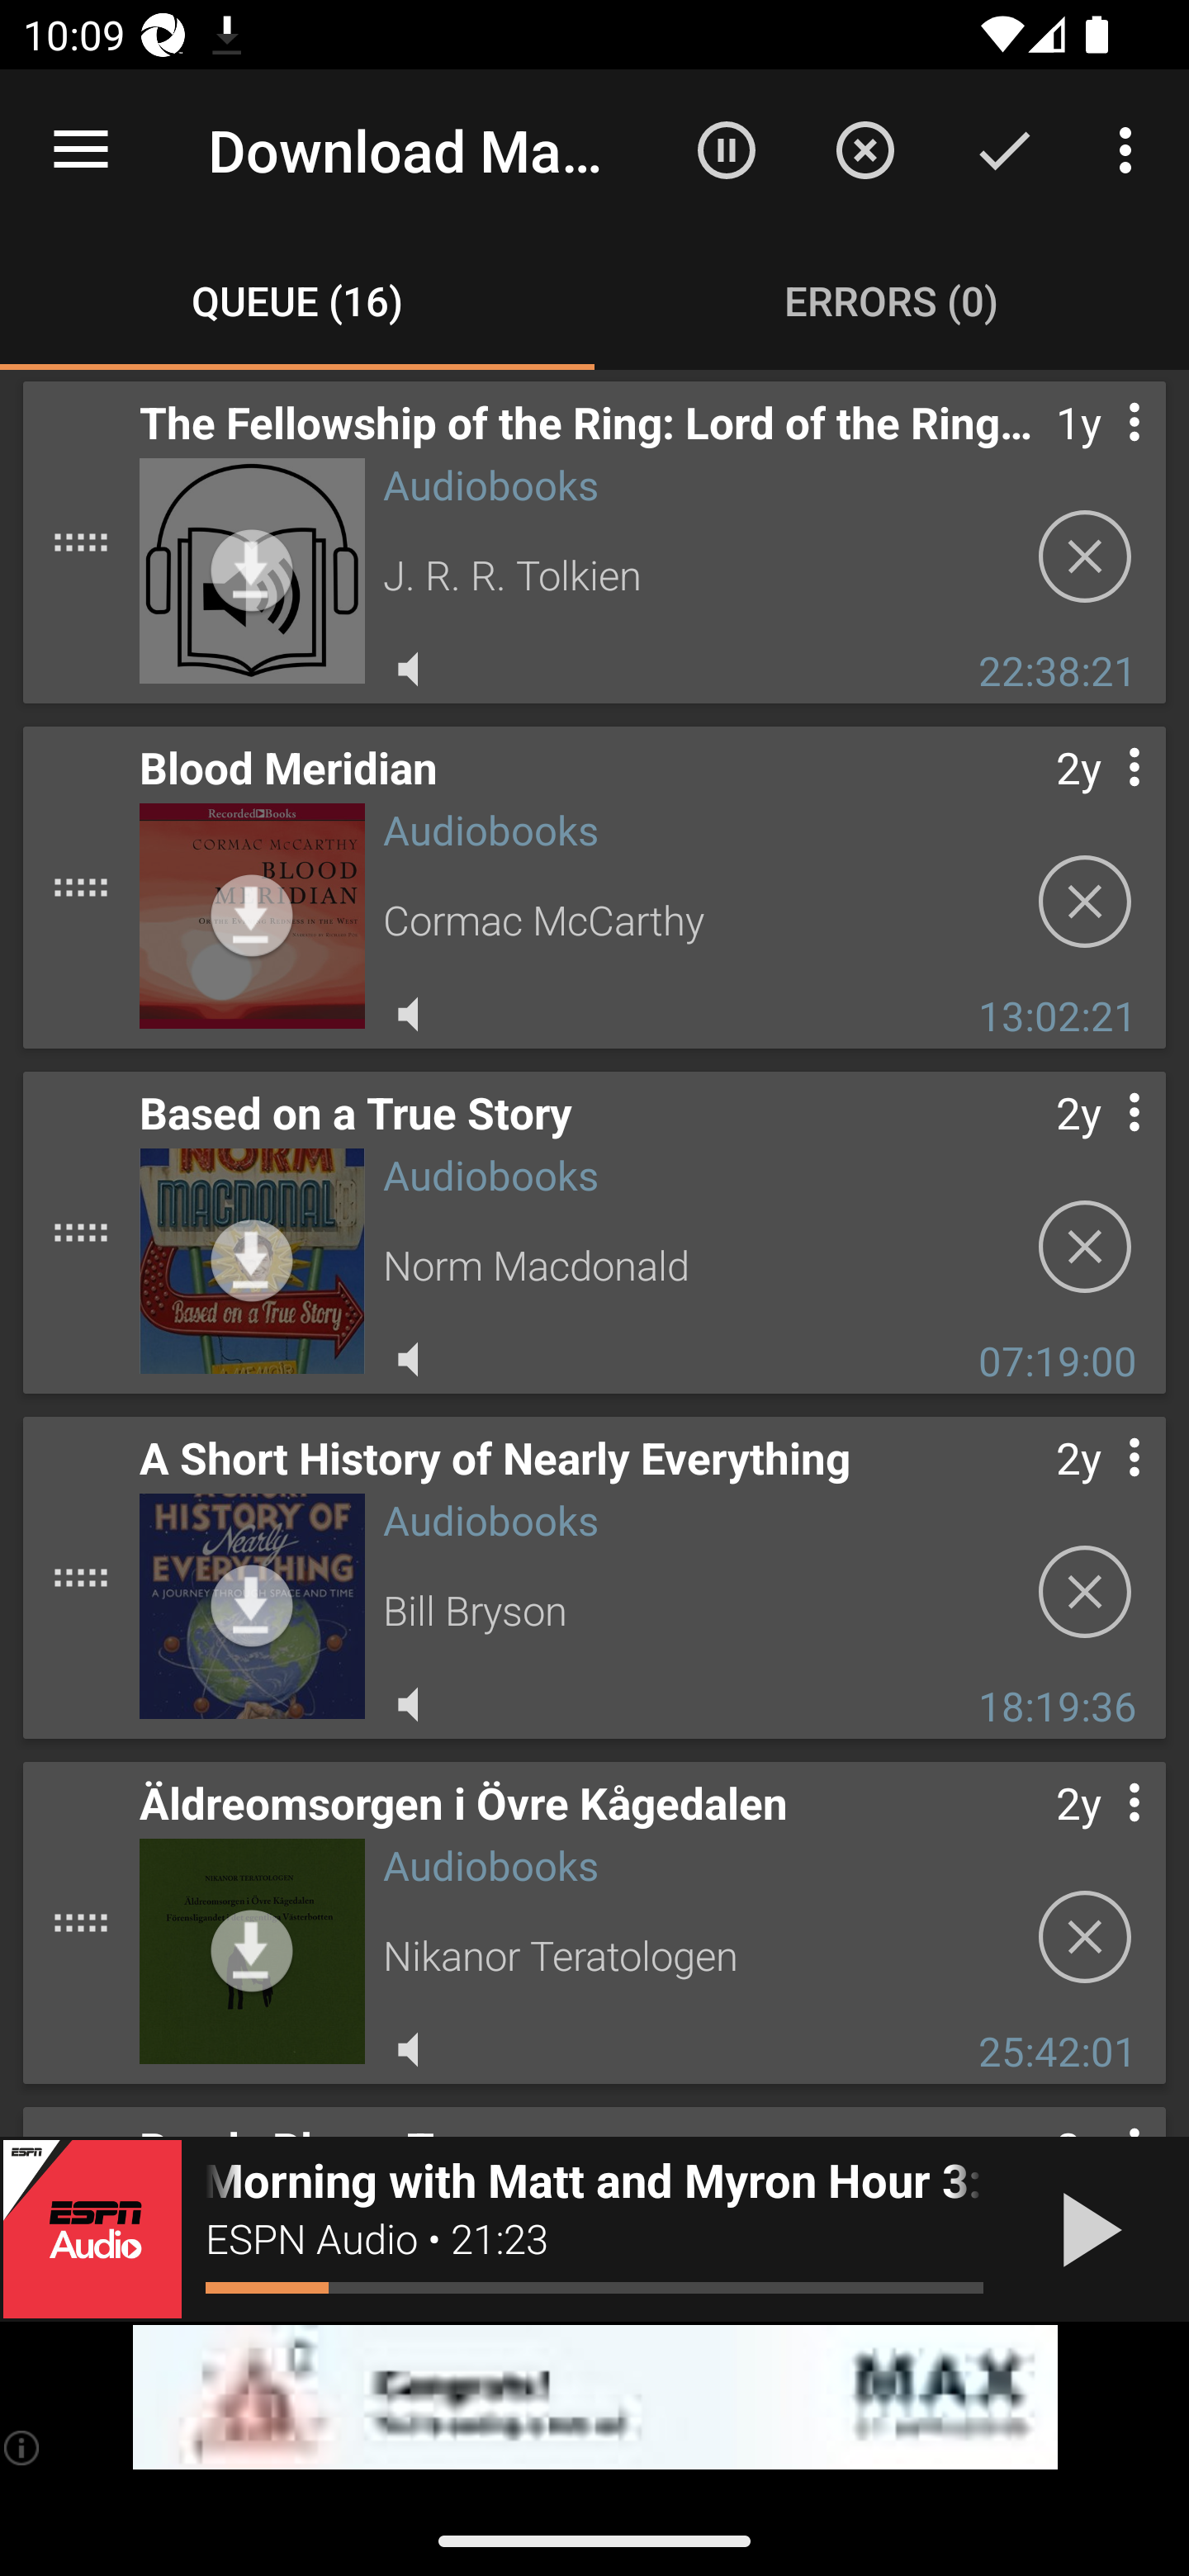 The width and height of the screenshot is (1189, 2576). What do you see at coordinates (892, 301) in the screenshot?
I see `Errors (0) ERRORS (0)` at bounding box center [892, 301].